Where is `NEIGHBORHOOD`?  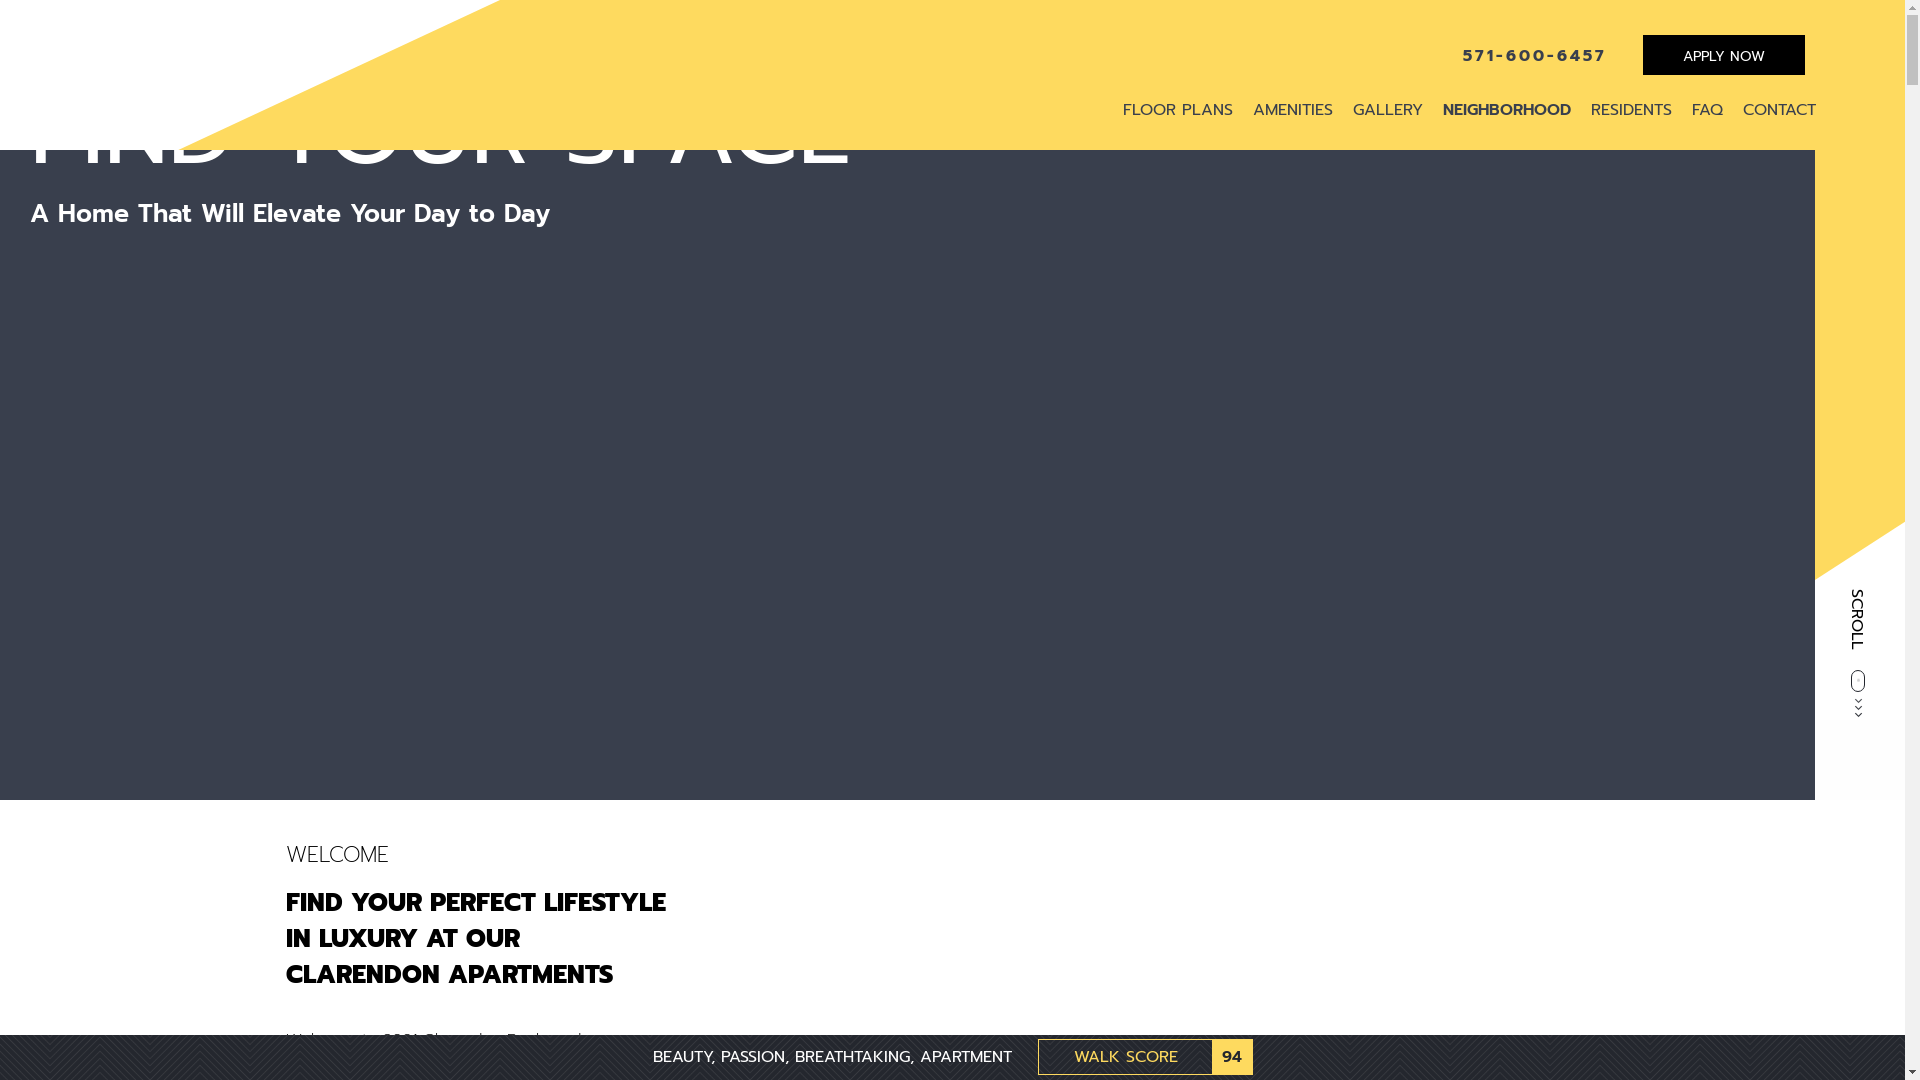 NEIGHBORHOOD is located at coordinates (1507, 110).